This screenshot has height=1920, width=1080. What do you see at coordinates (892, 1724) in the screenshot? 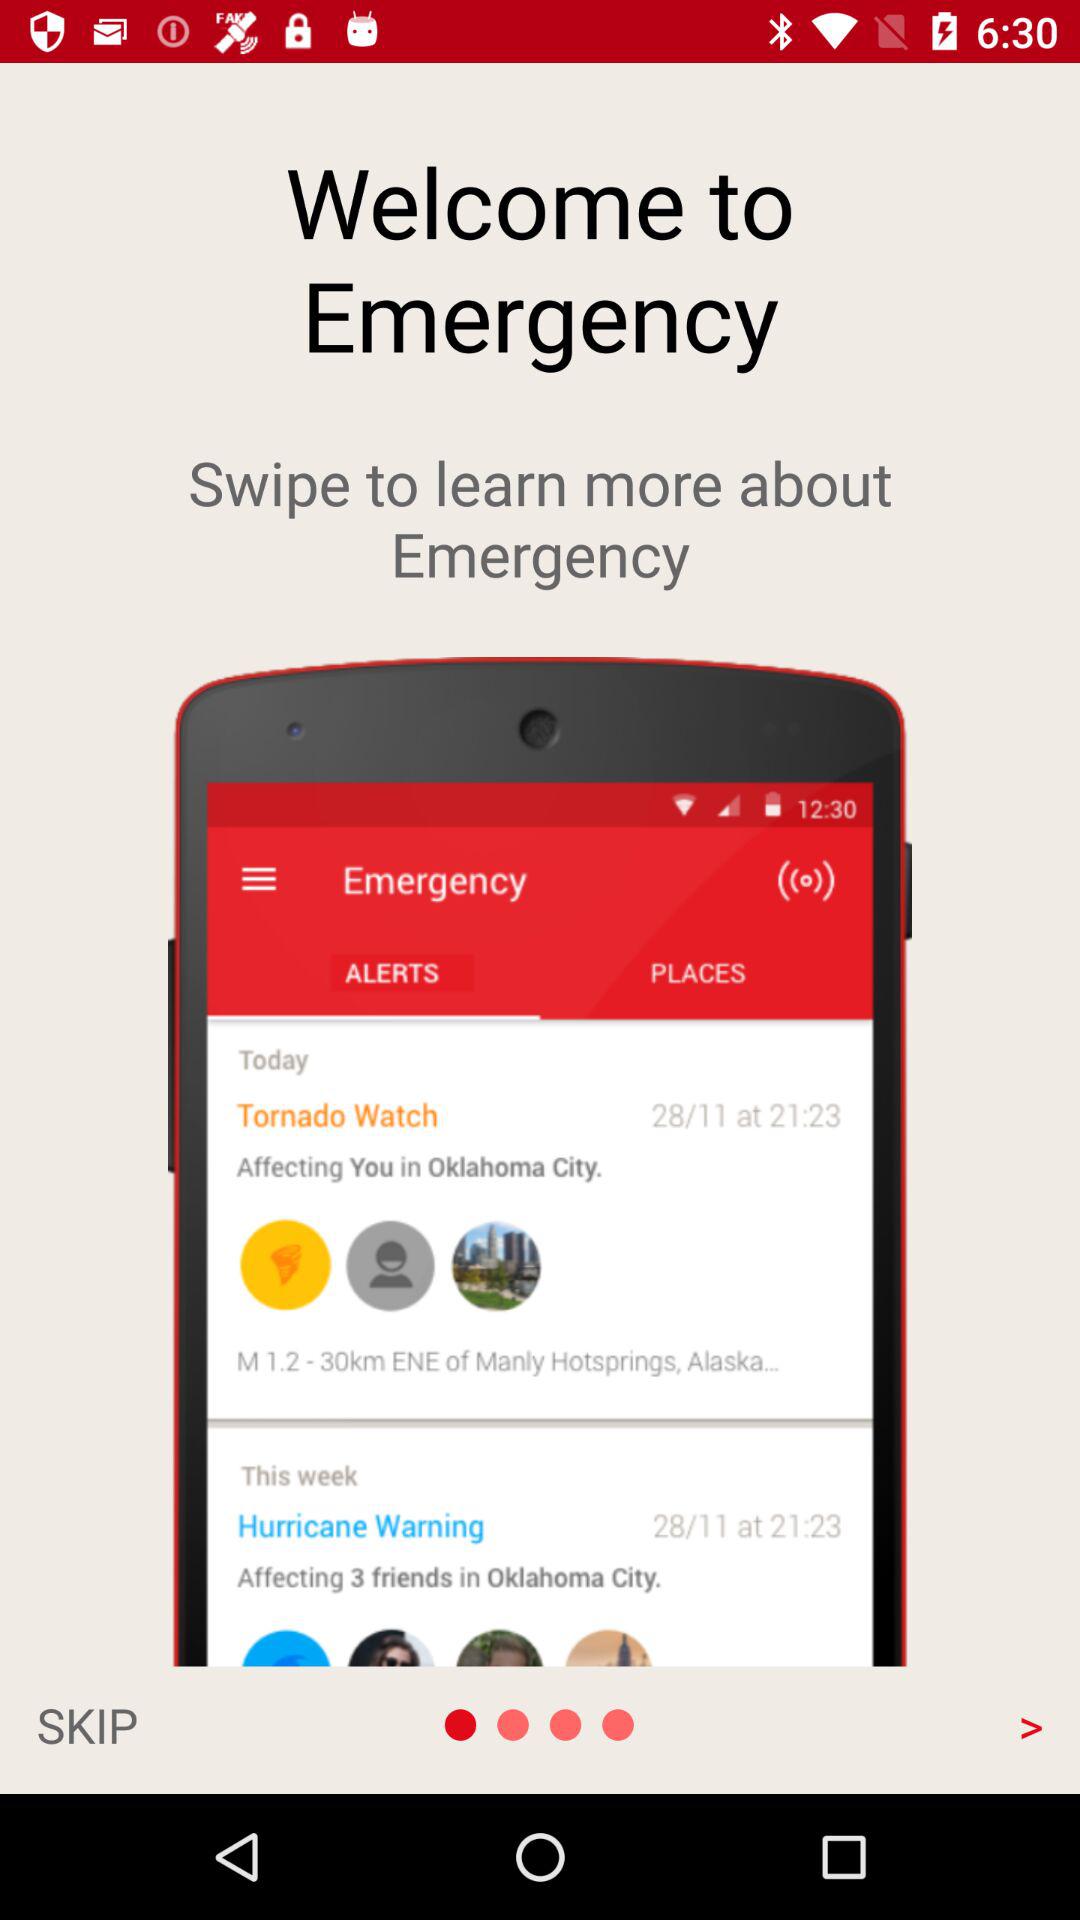
I see `press the app at the bottom right corner` at bounding box center [892, 1724].